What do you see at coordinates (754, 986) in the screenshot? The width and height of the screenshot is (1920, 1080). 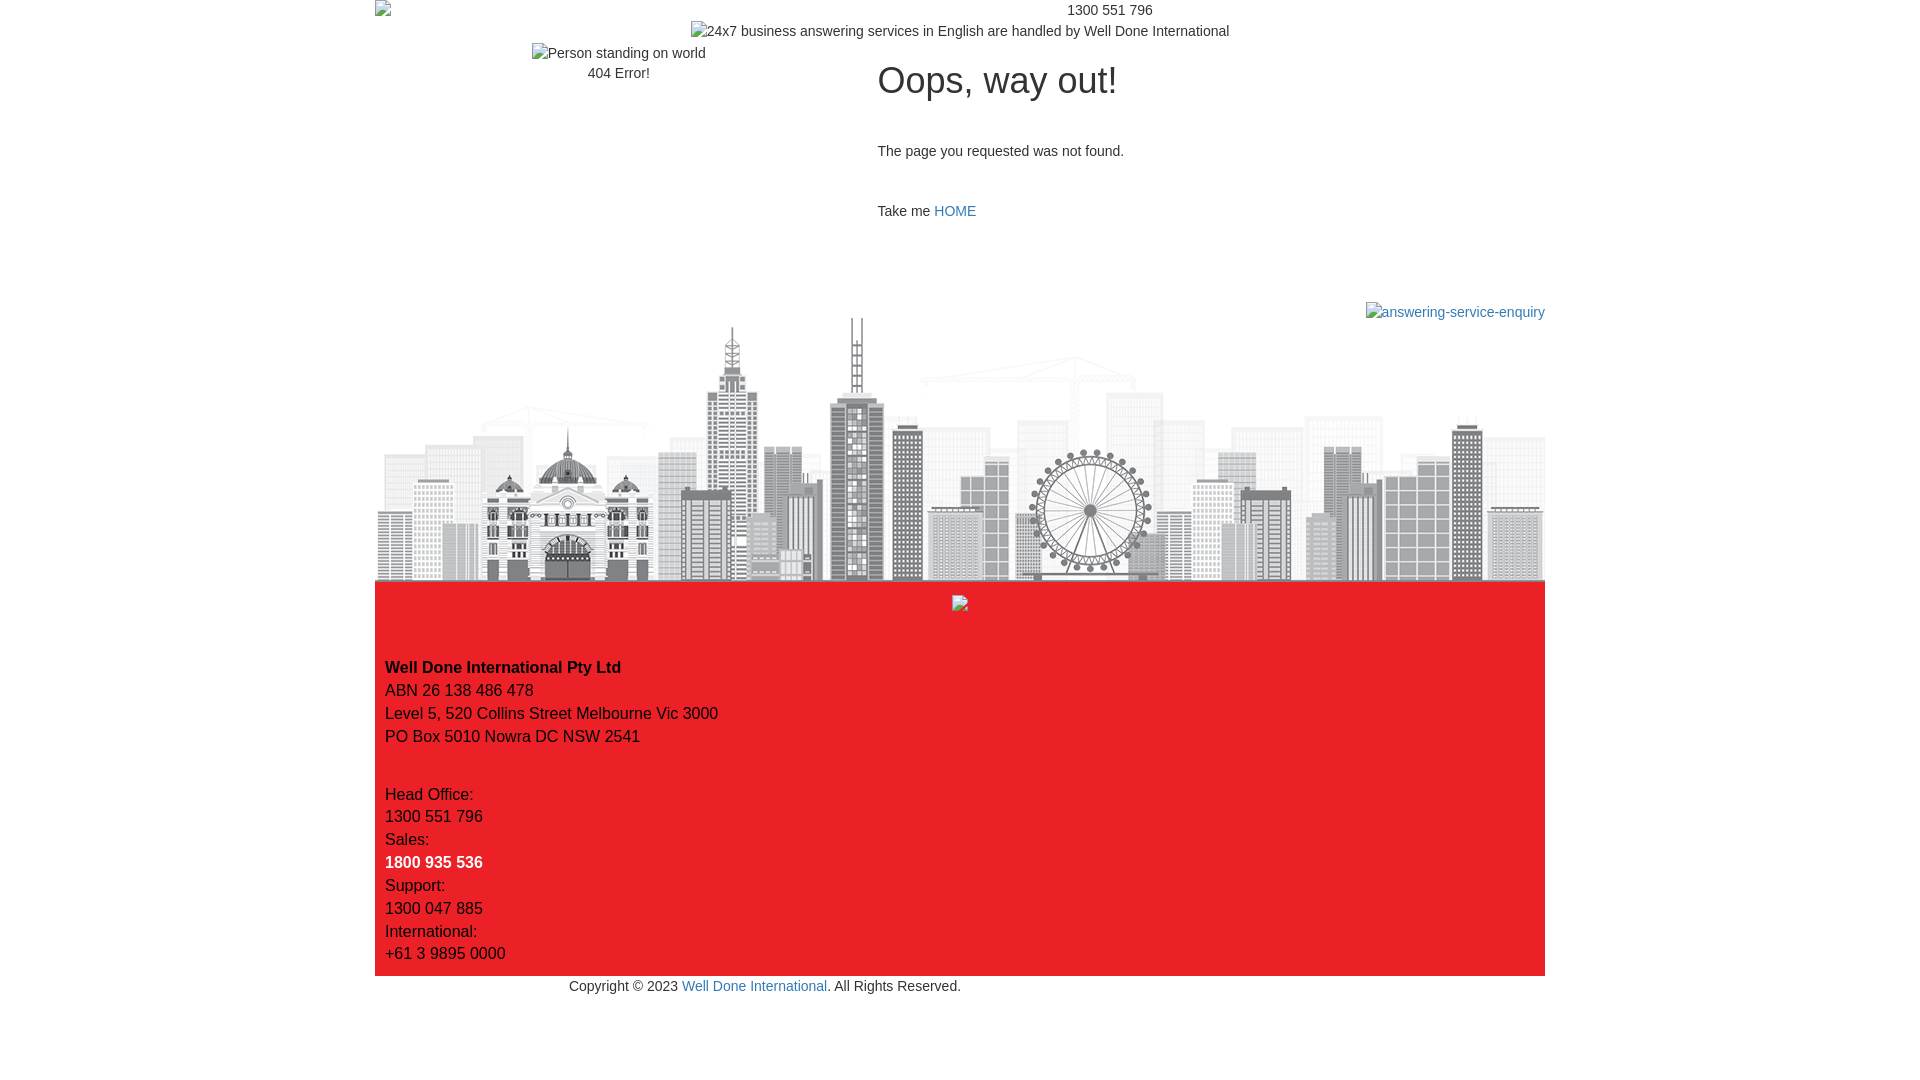 I see `Well Done International` at bounding box center [754, 986].